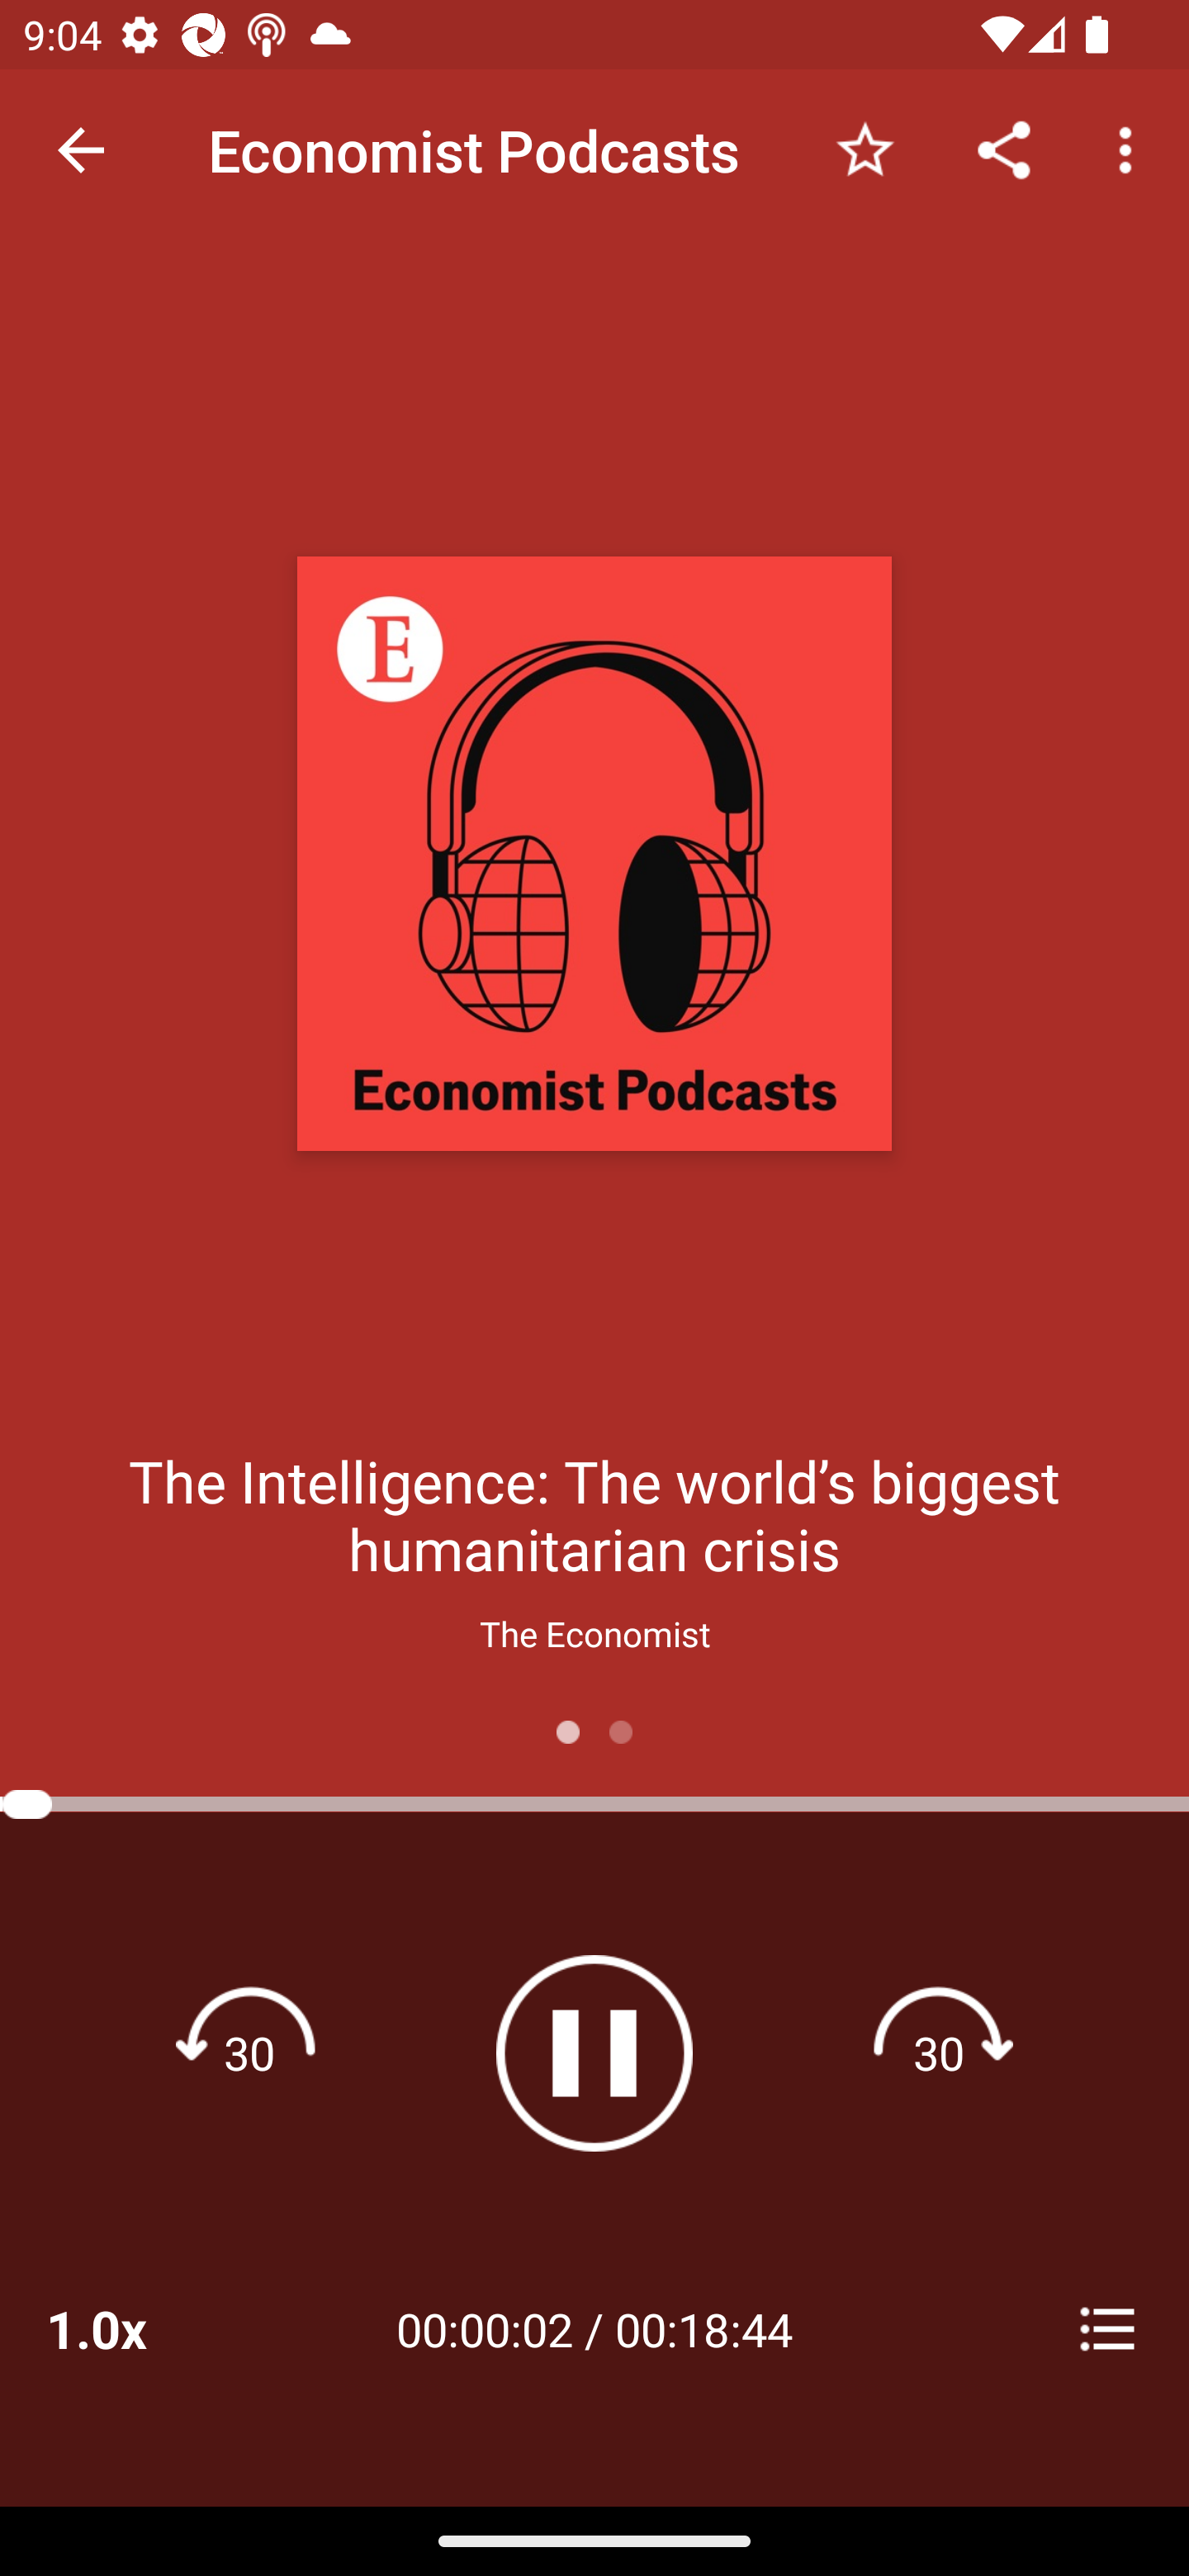 The width and height of the screenshot is (1189, 2576). What do you see at coordinates (594, 2053) in the screenshot?
I see `Pause` at bounding box center [594, 2053].